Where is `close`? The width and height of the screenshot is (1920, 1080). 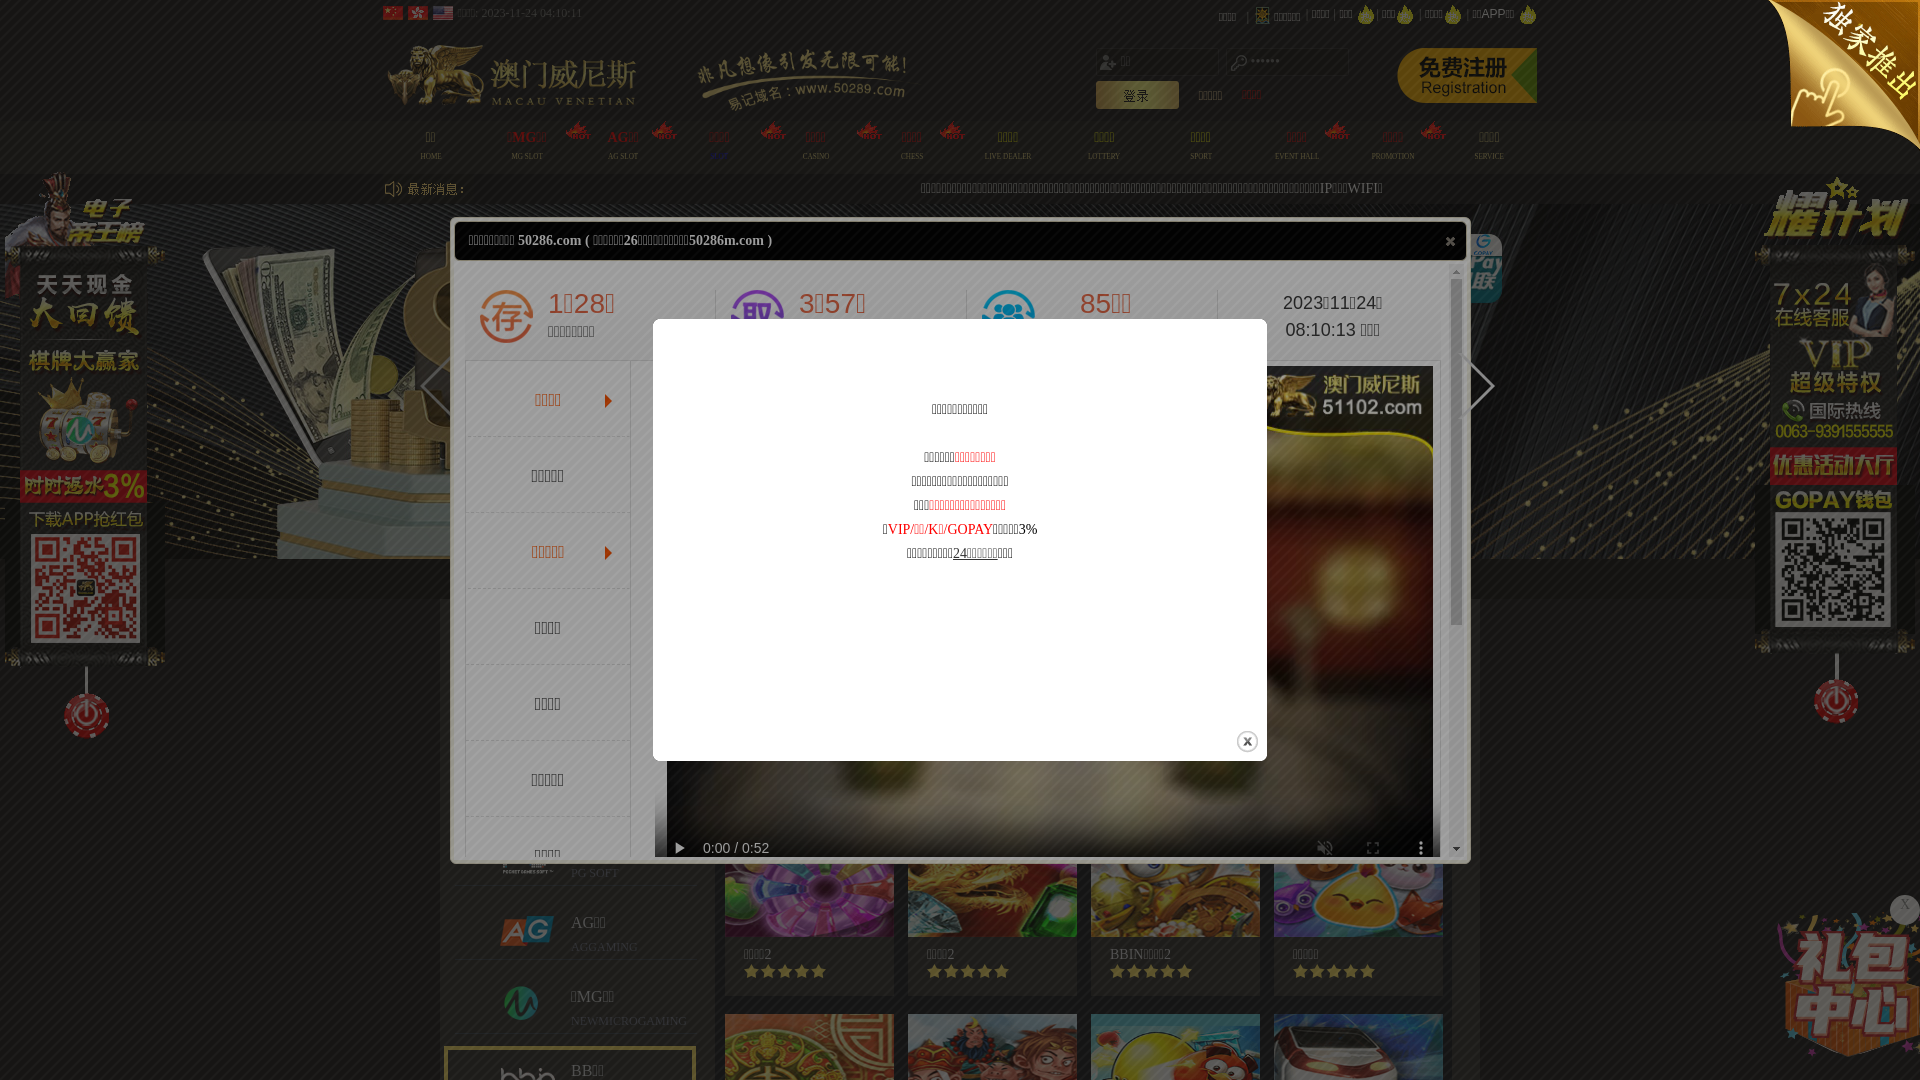 close is located at coordinates (1450, 241).